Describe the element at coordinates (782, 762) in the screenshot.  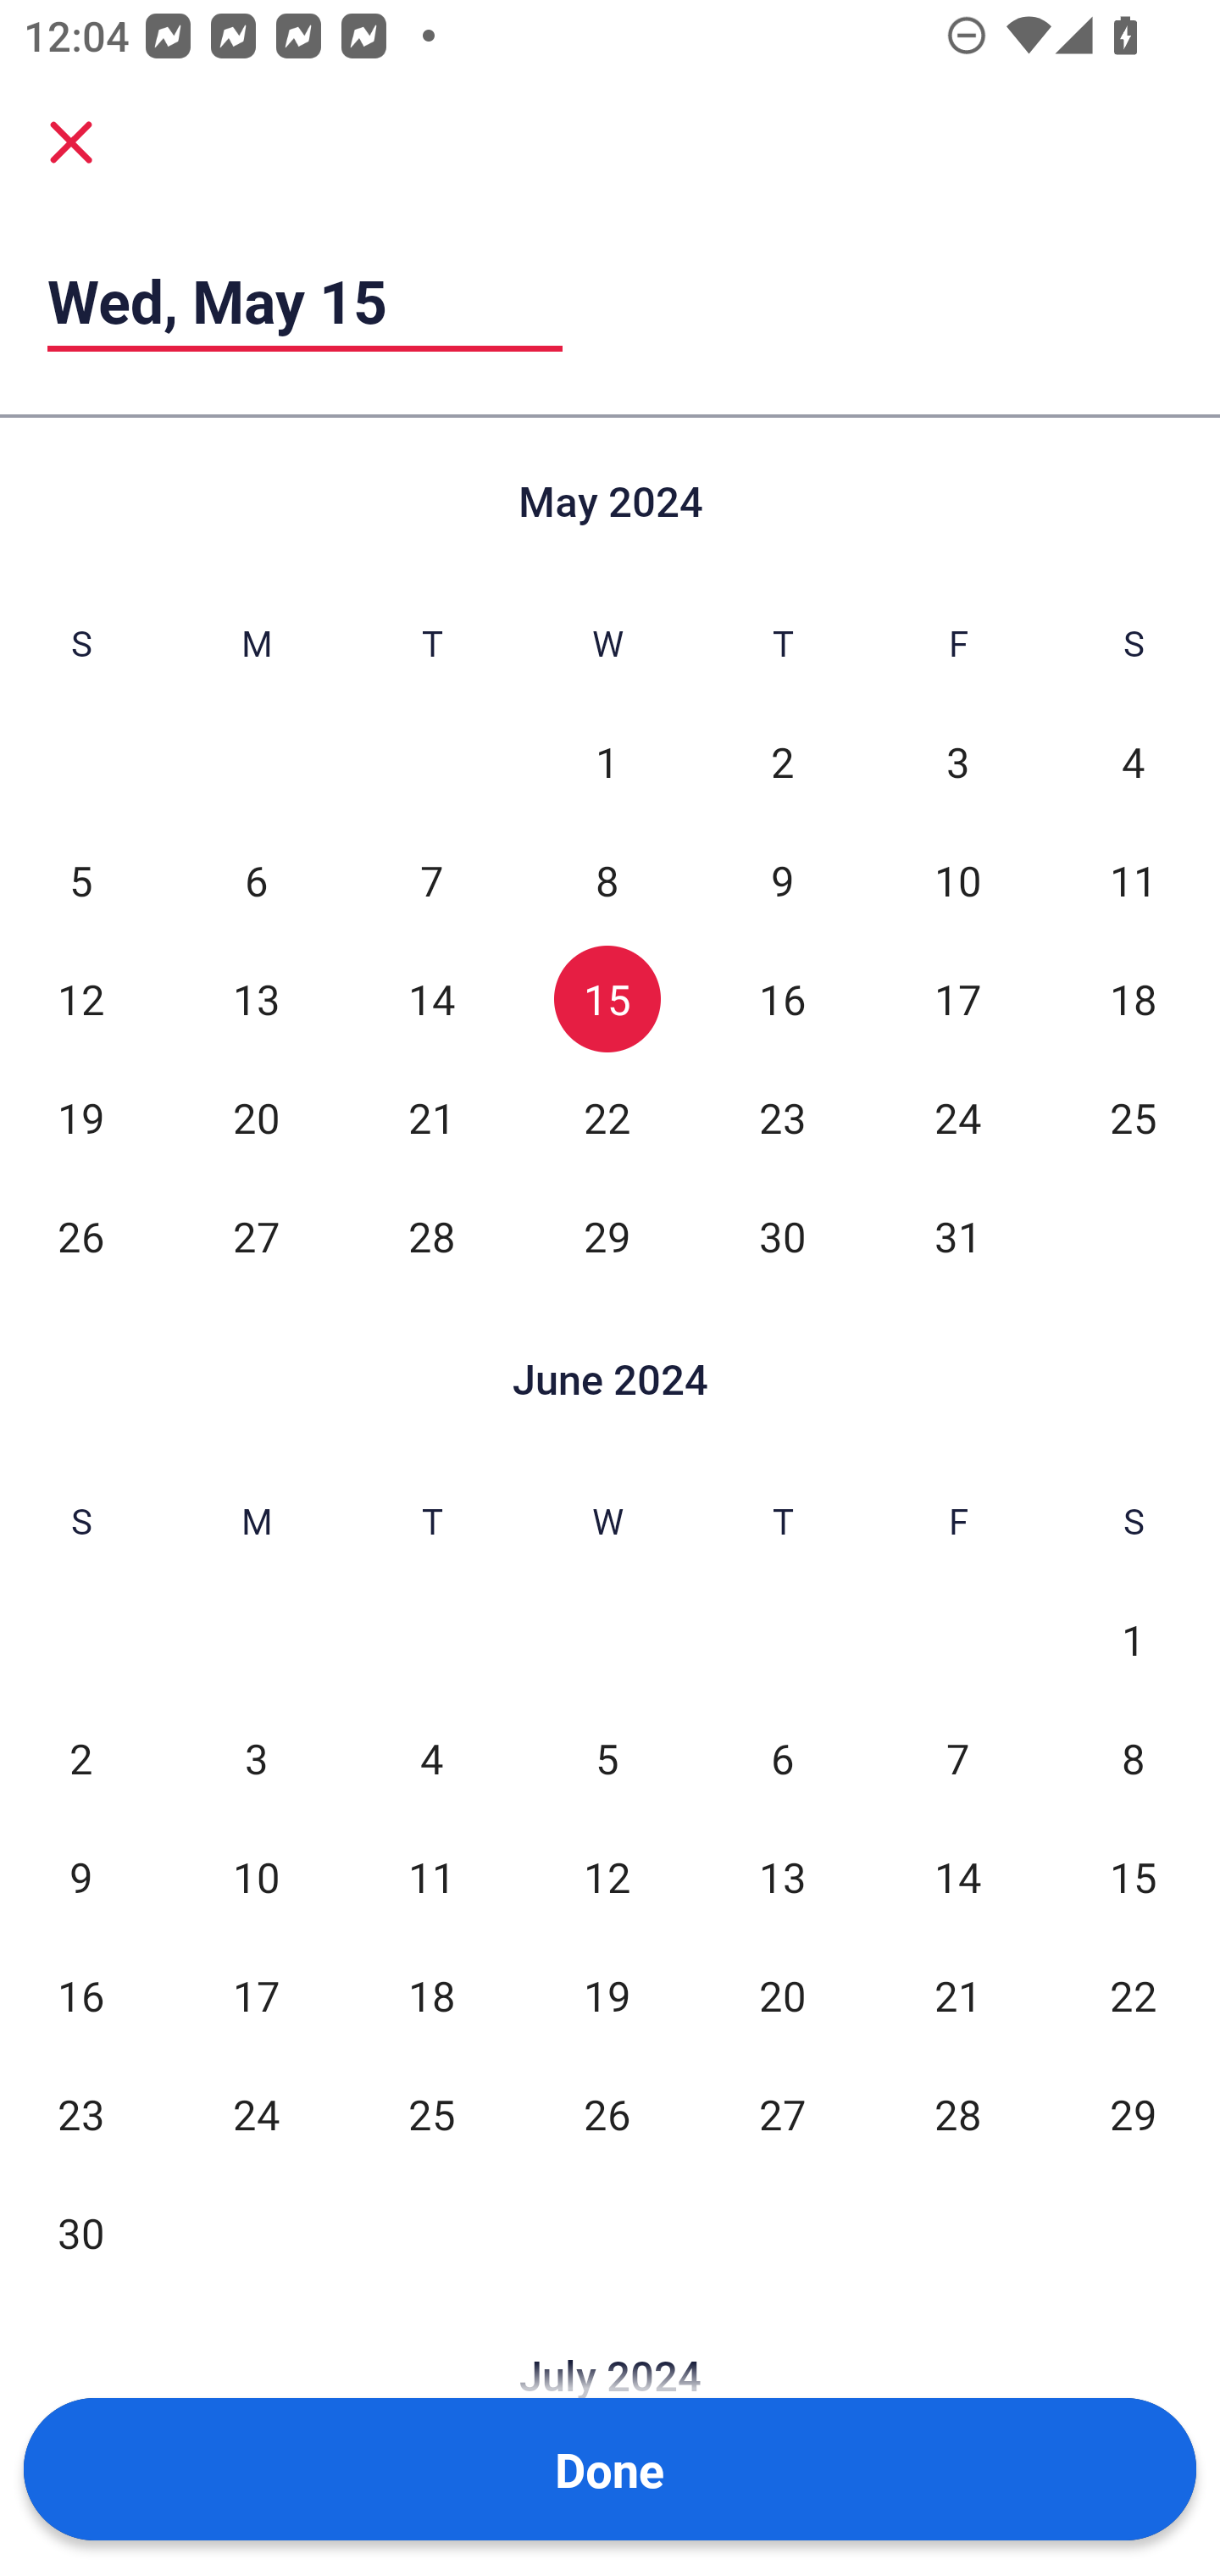
I see `2 Thu, May 2, Not Selected` at that location.